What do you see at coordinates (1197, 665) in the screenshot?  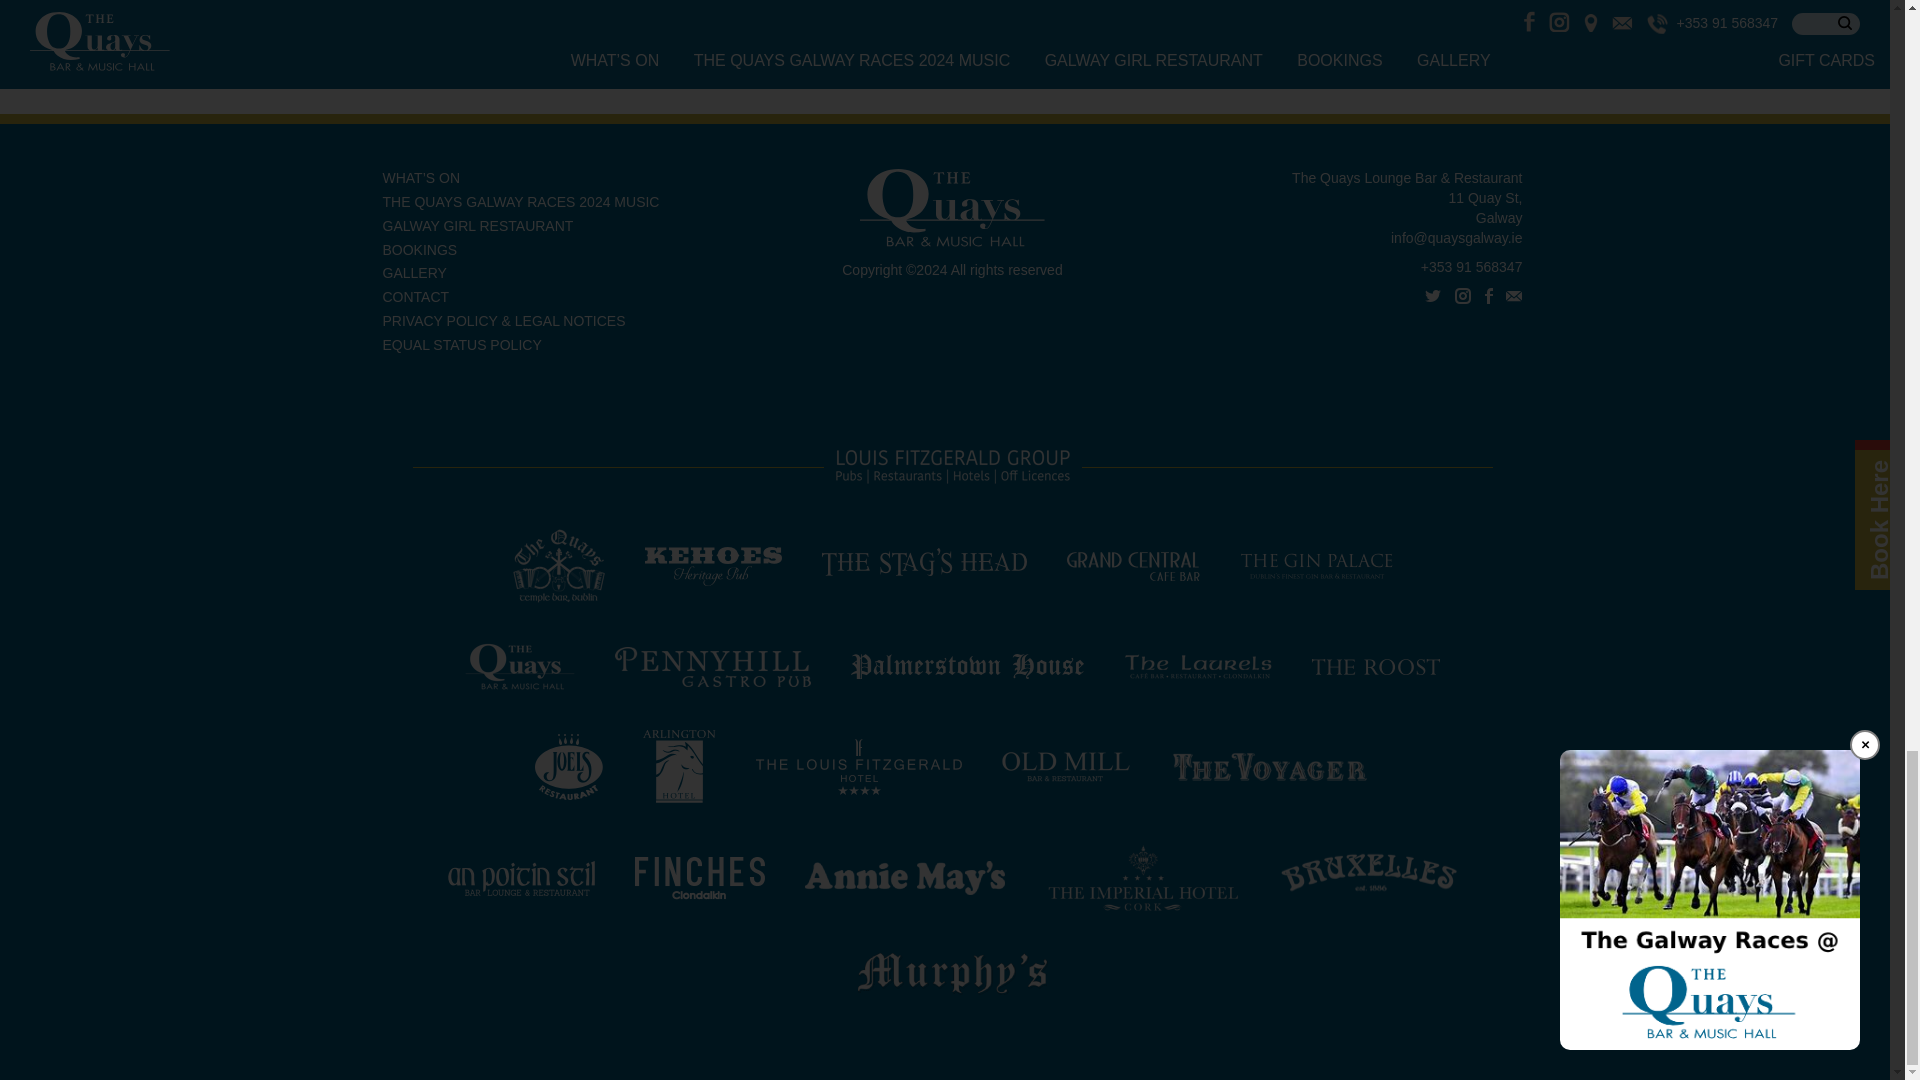 I see `The Laurels, Clondalkin` at bounding box center [1197, 665].